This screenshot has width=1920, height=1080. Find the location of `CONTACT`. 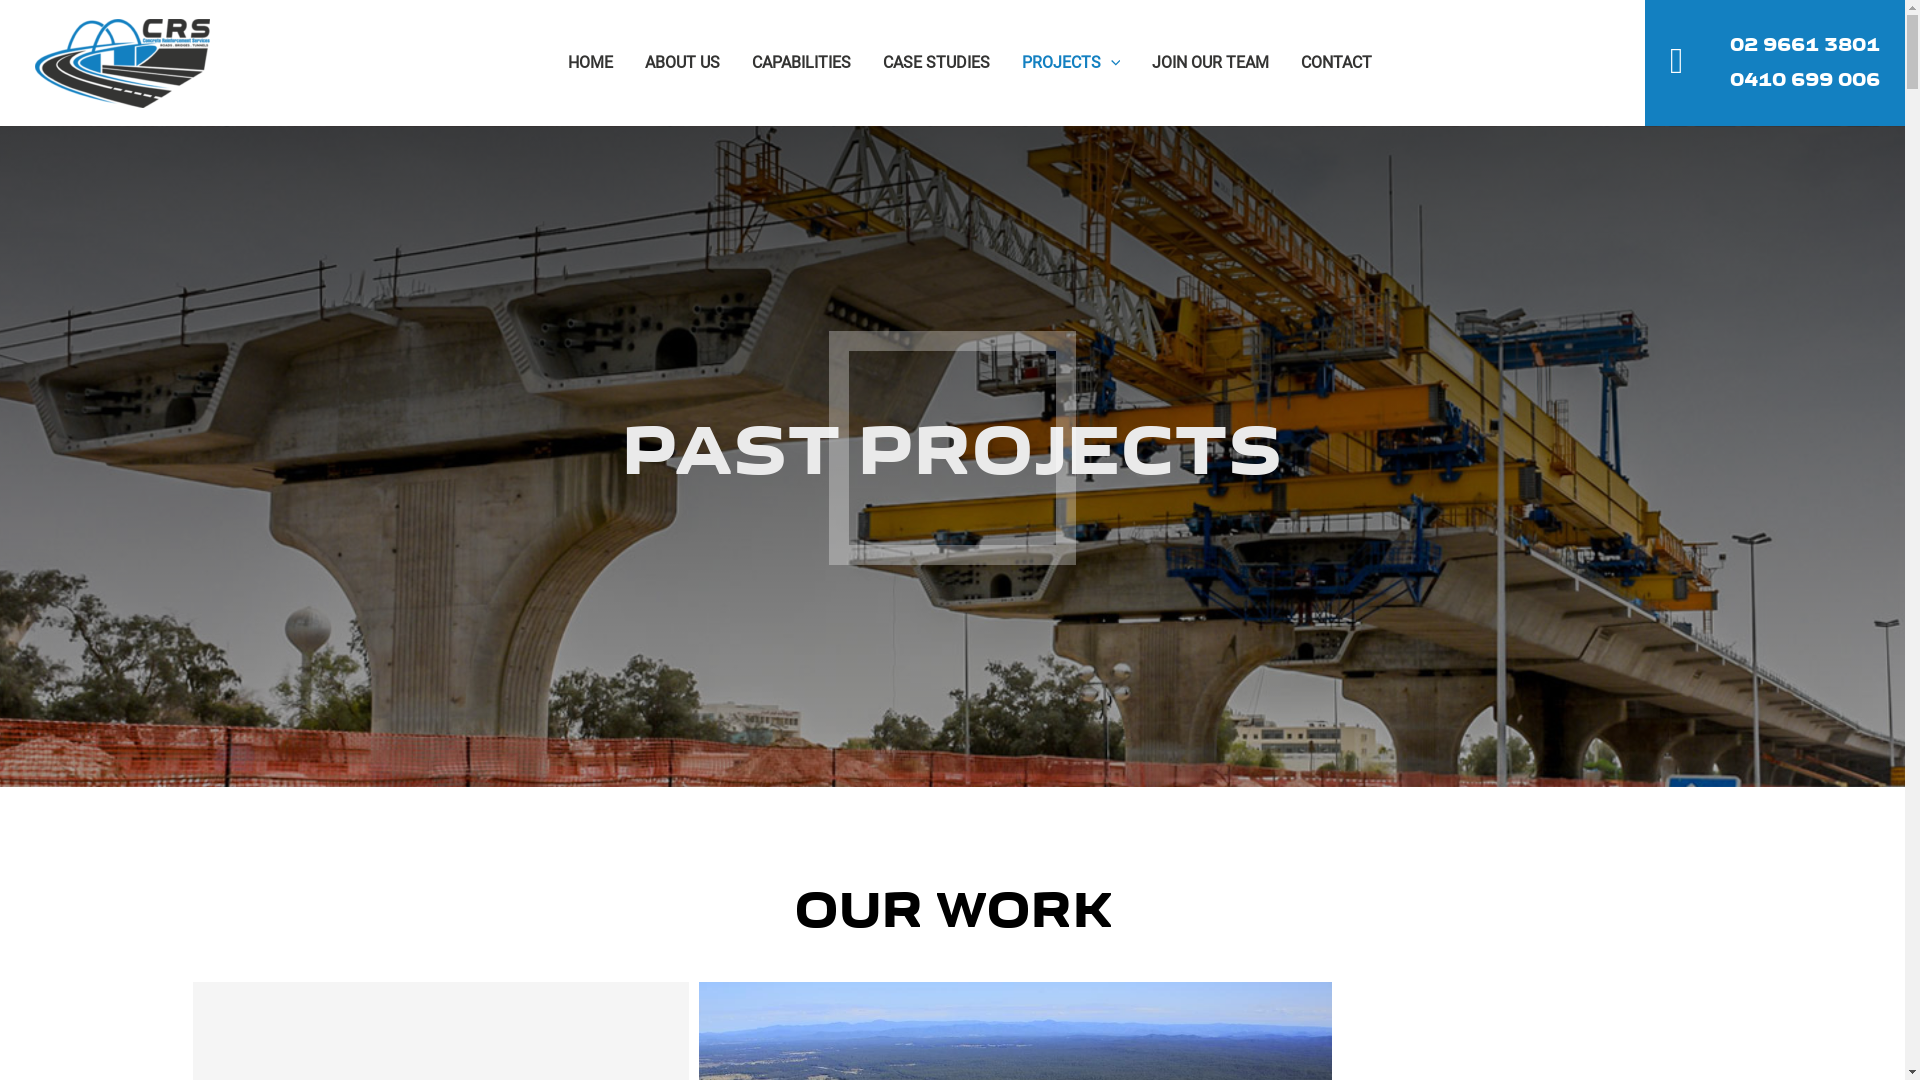

CONTACT is located at coordinates (1336, 63).